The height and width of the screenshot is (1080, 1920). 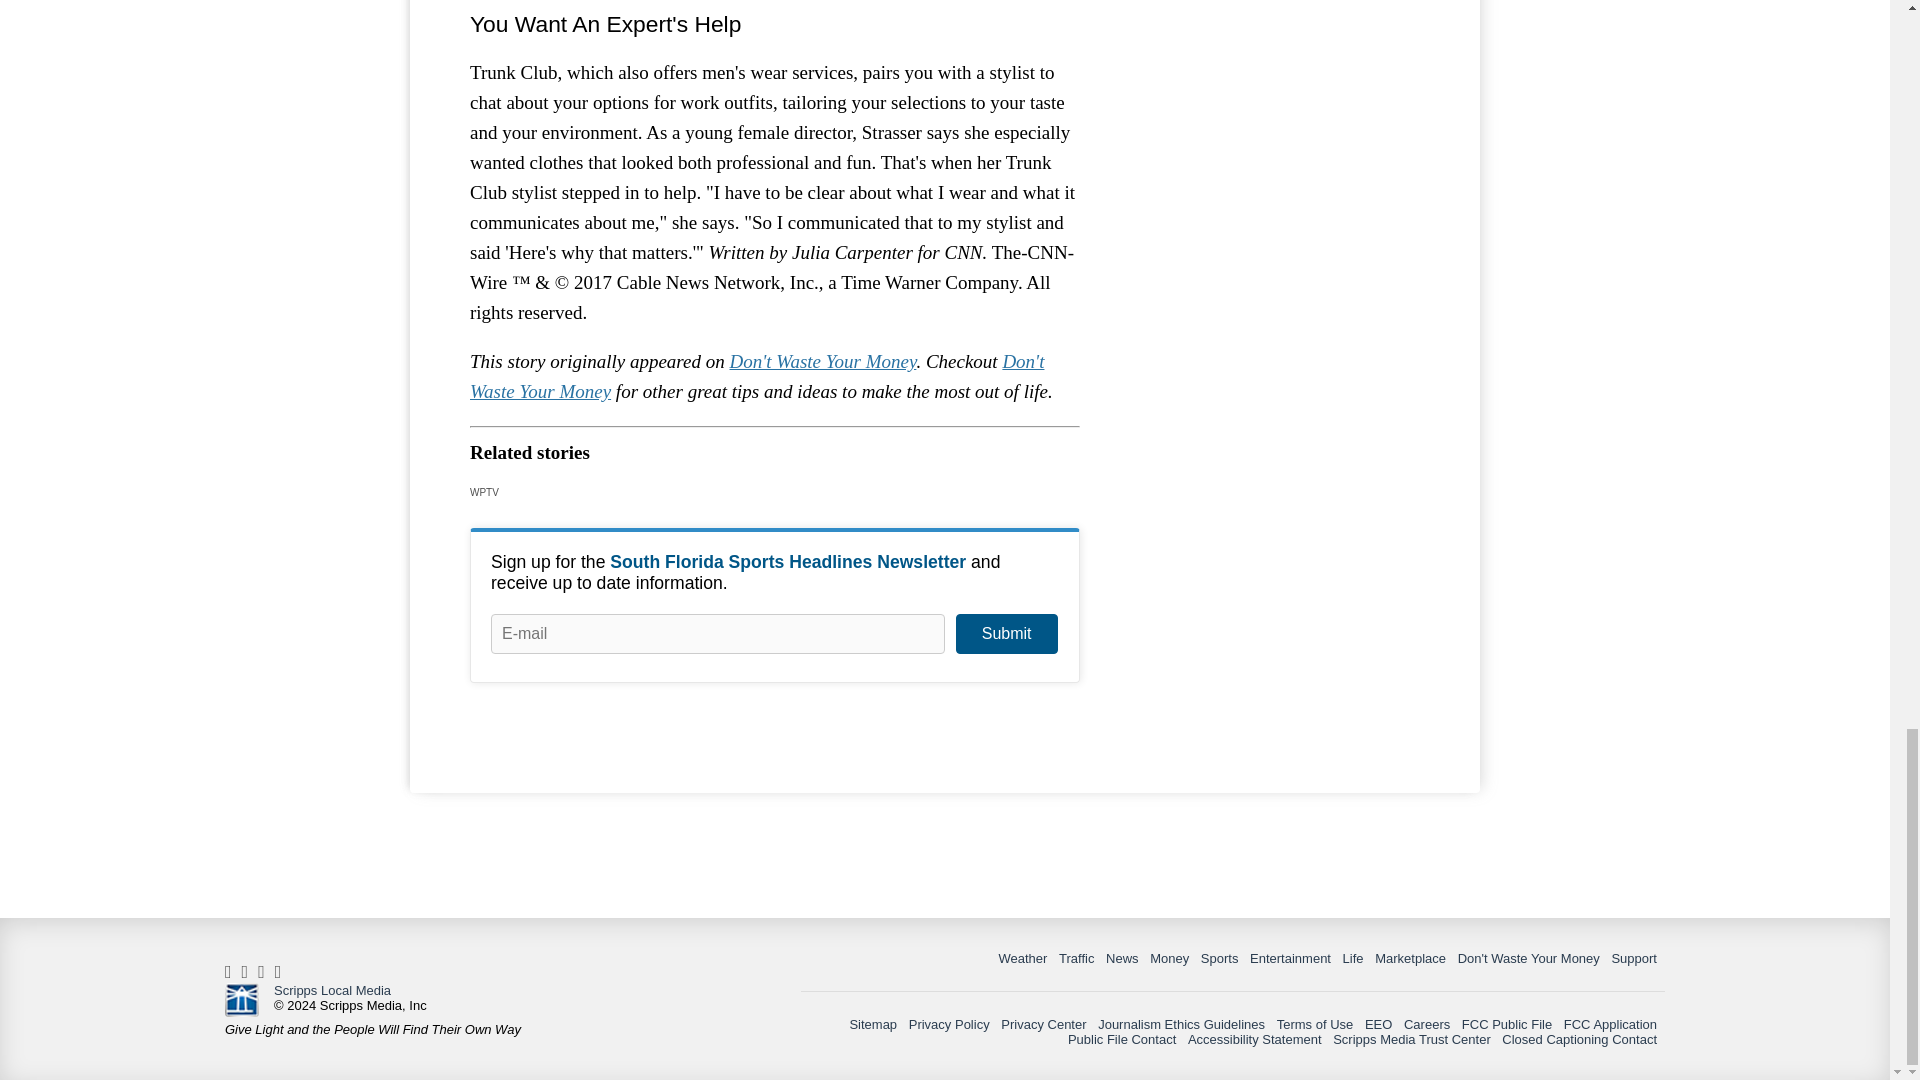 I want to click on Submit, so click(x=1006, y=634).